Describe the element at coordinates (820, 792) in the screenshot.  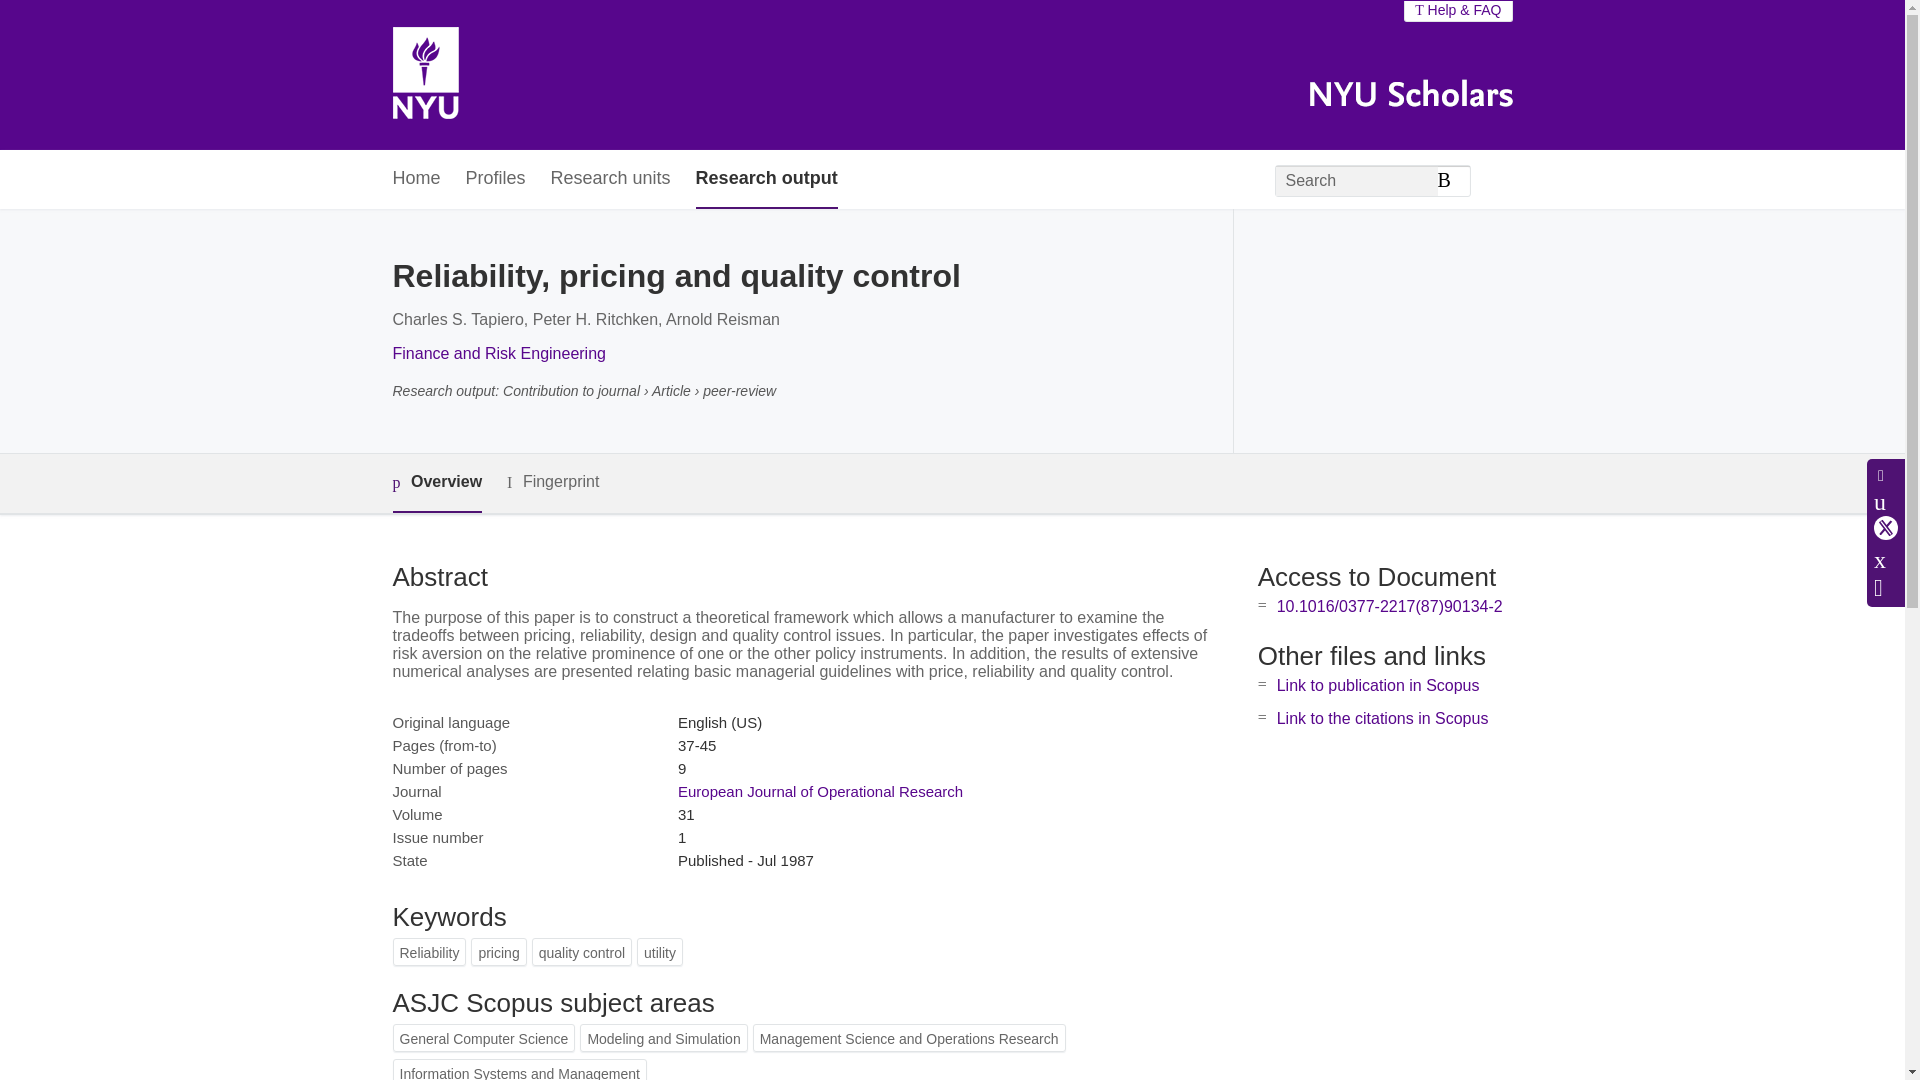
I see `European Journal of Operational Research` at that location.